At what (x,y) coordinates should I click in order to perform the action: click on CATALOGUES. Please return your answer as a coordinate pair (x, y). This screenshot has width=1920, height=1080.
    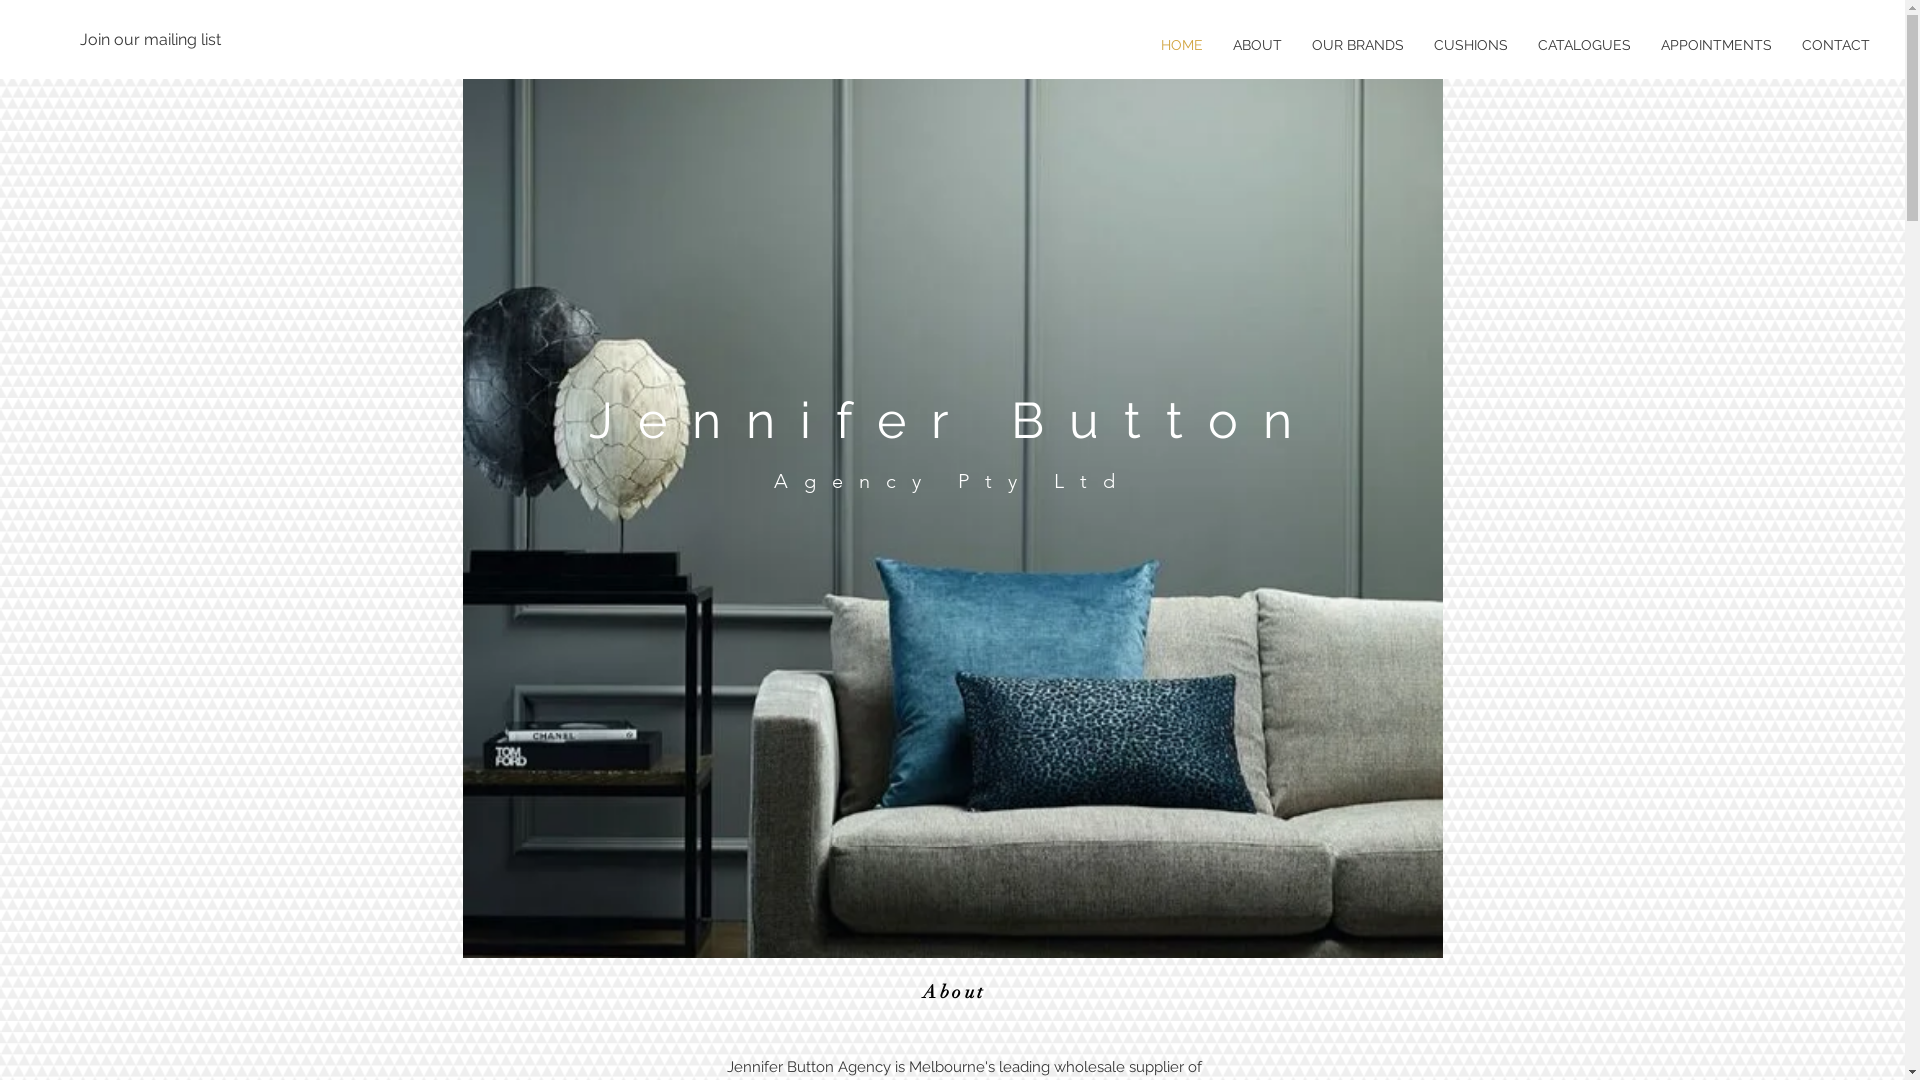
    Looking at the image, I should click on (1584, 45).